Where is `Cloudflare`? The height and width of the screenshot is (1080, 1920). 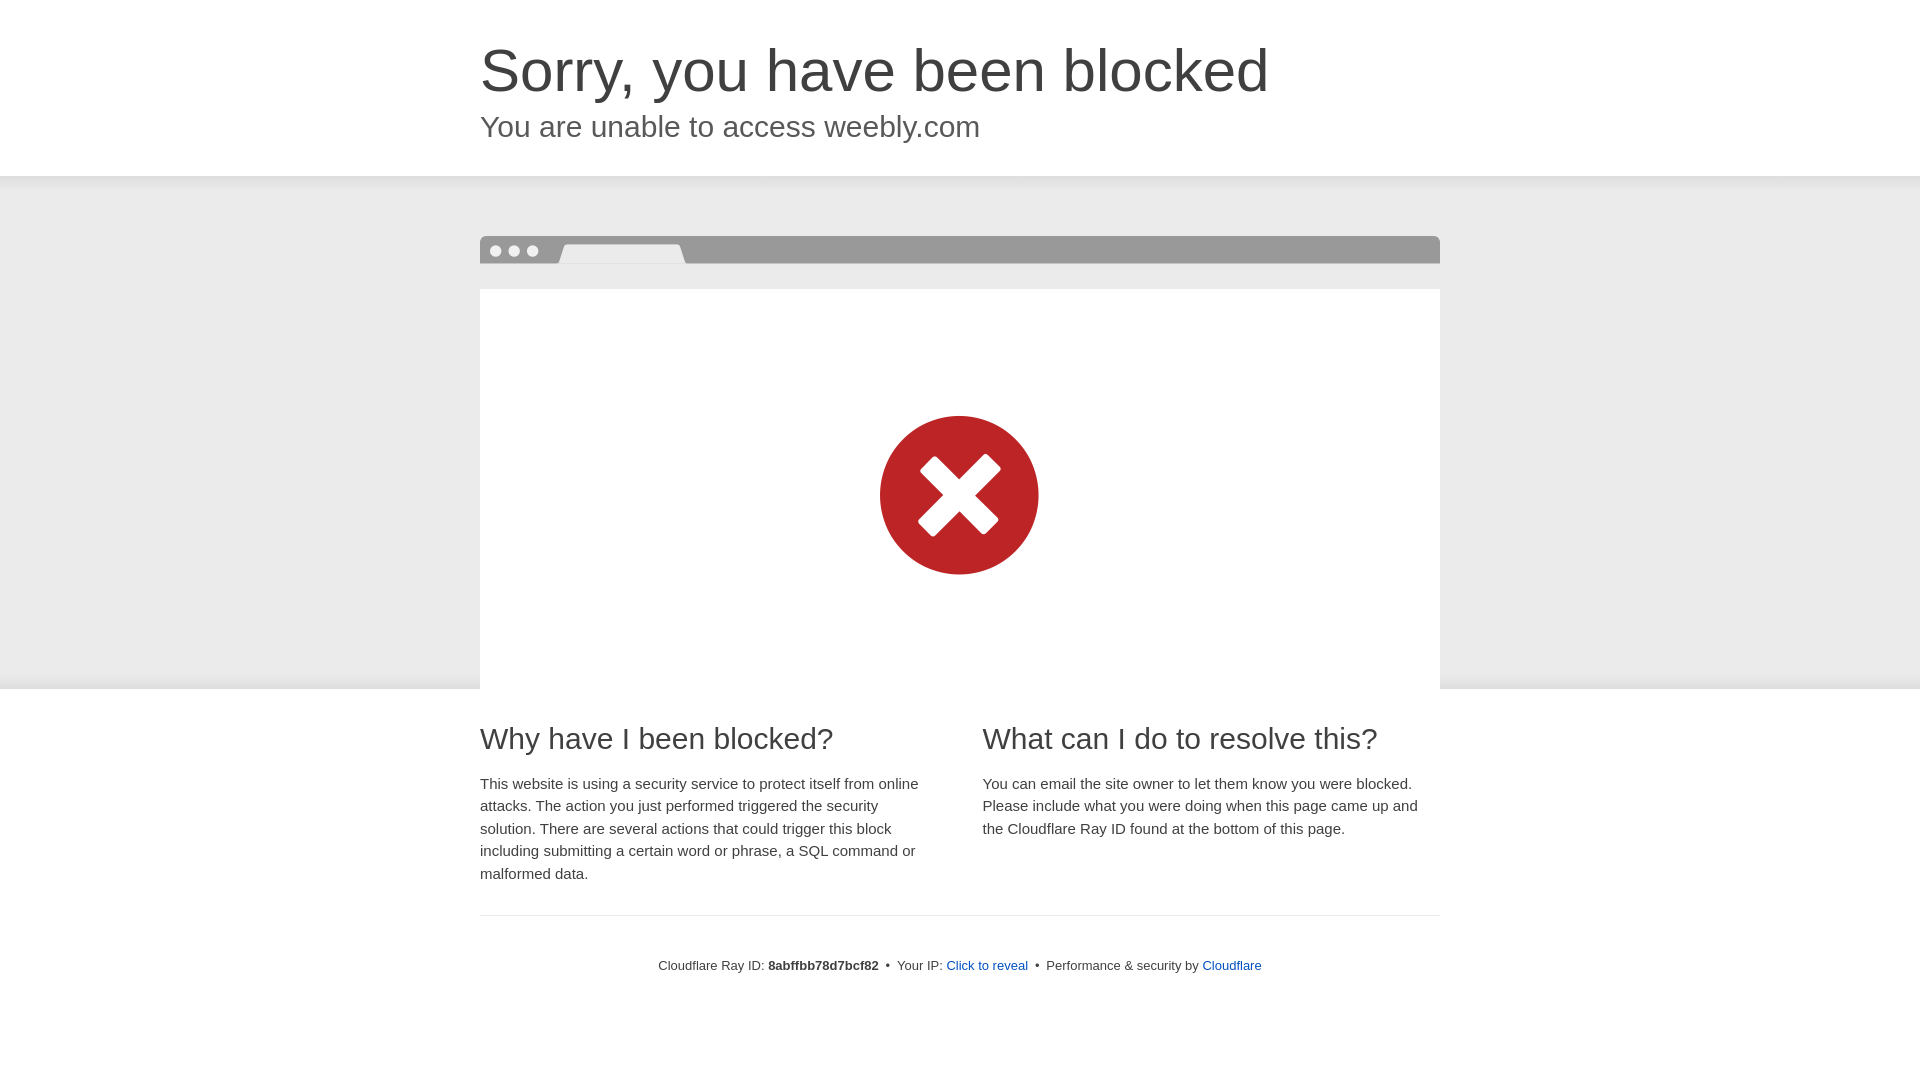 Cloudflare is located at coordinates (1231, 965).